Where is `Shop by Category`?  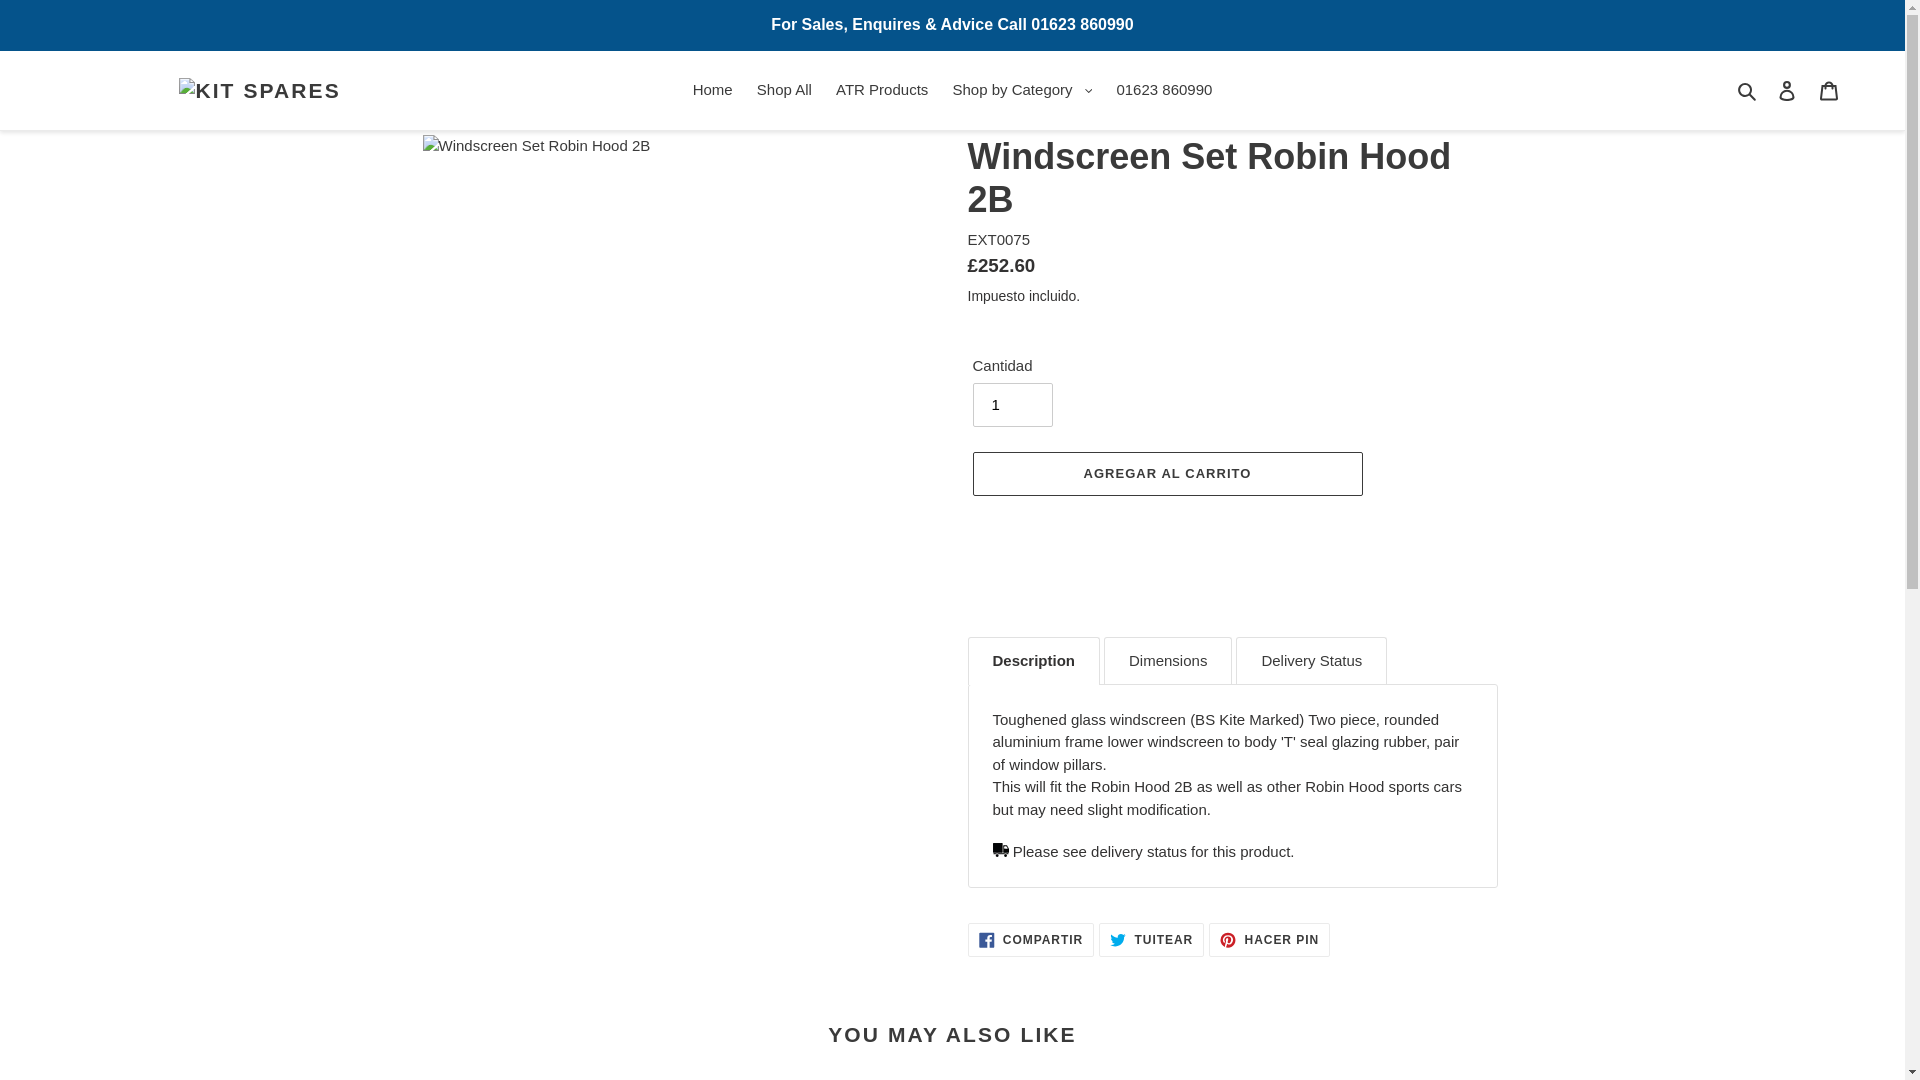 Shop by Category is located at coordinates (1022, 90).